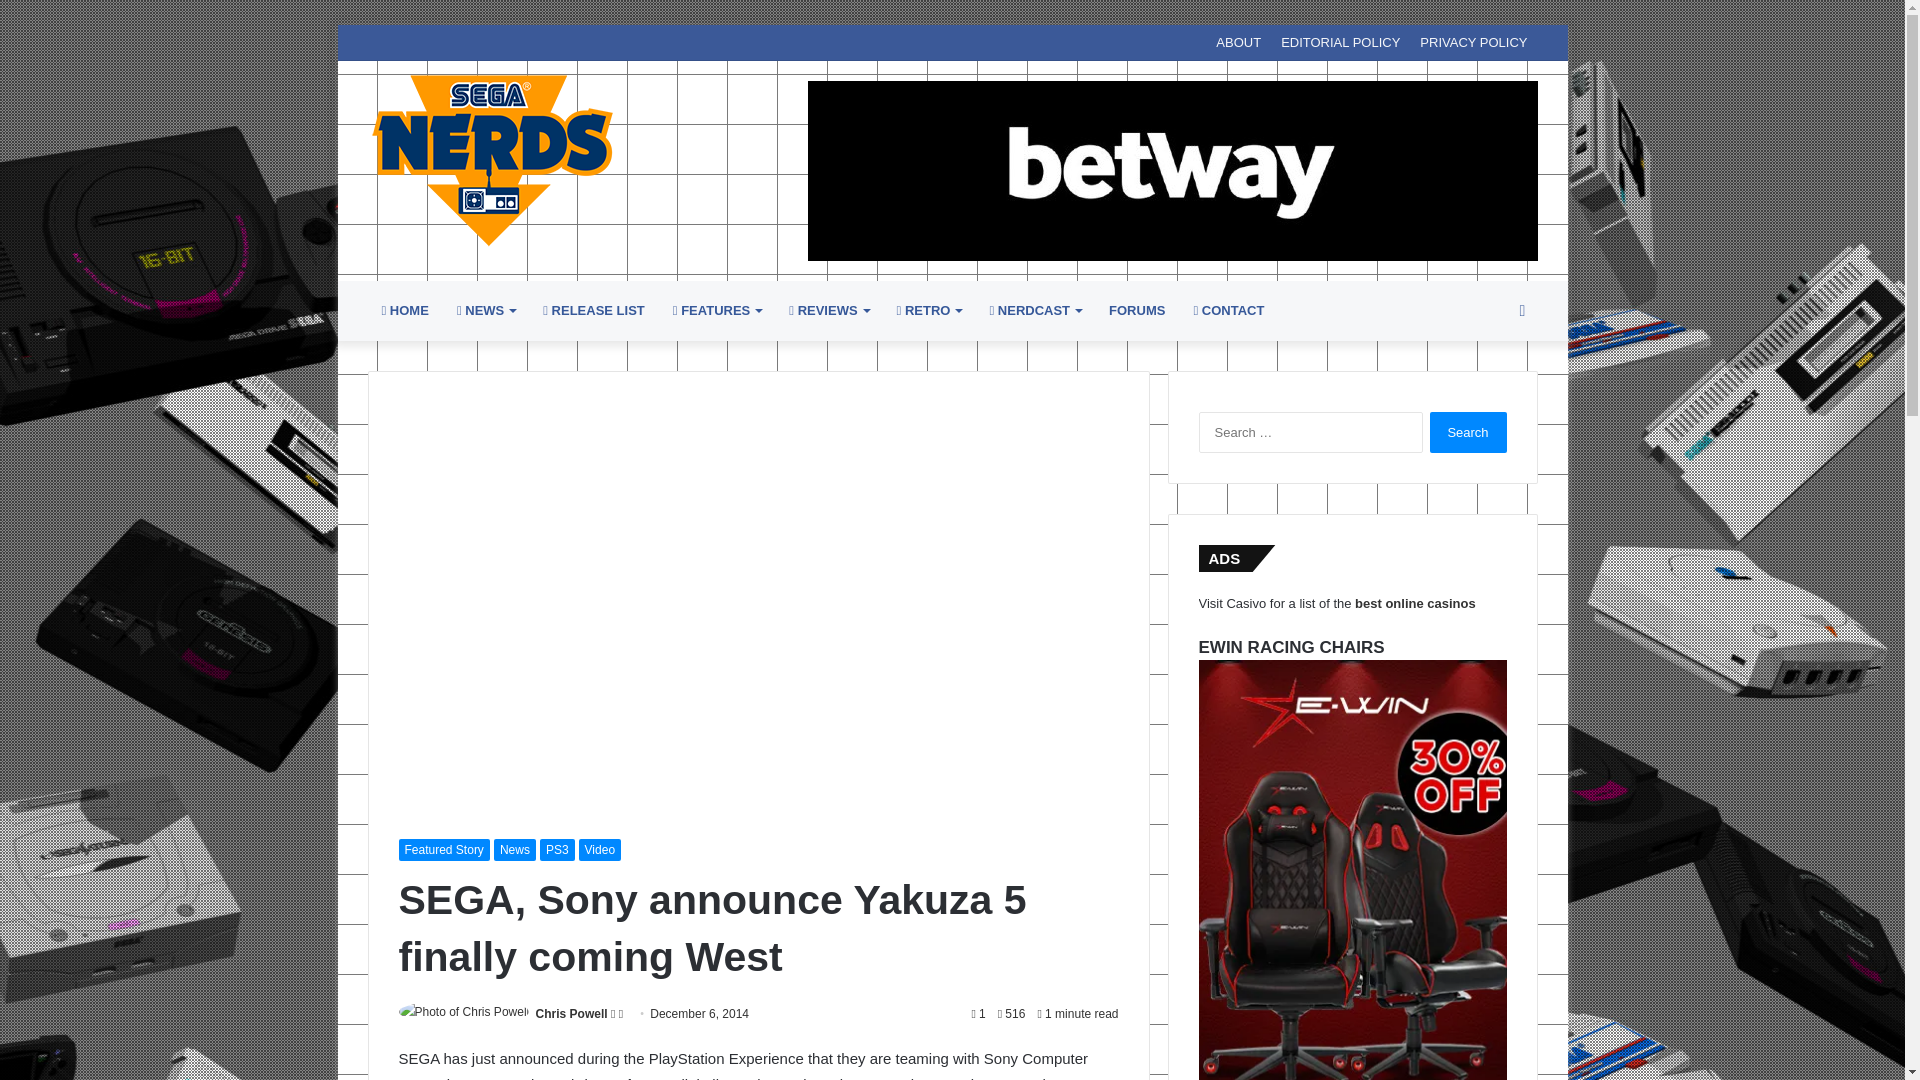 The width and height of the screenshot is (1920, 1080). I want to click on Search, so click(1468, 432).